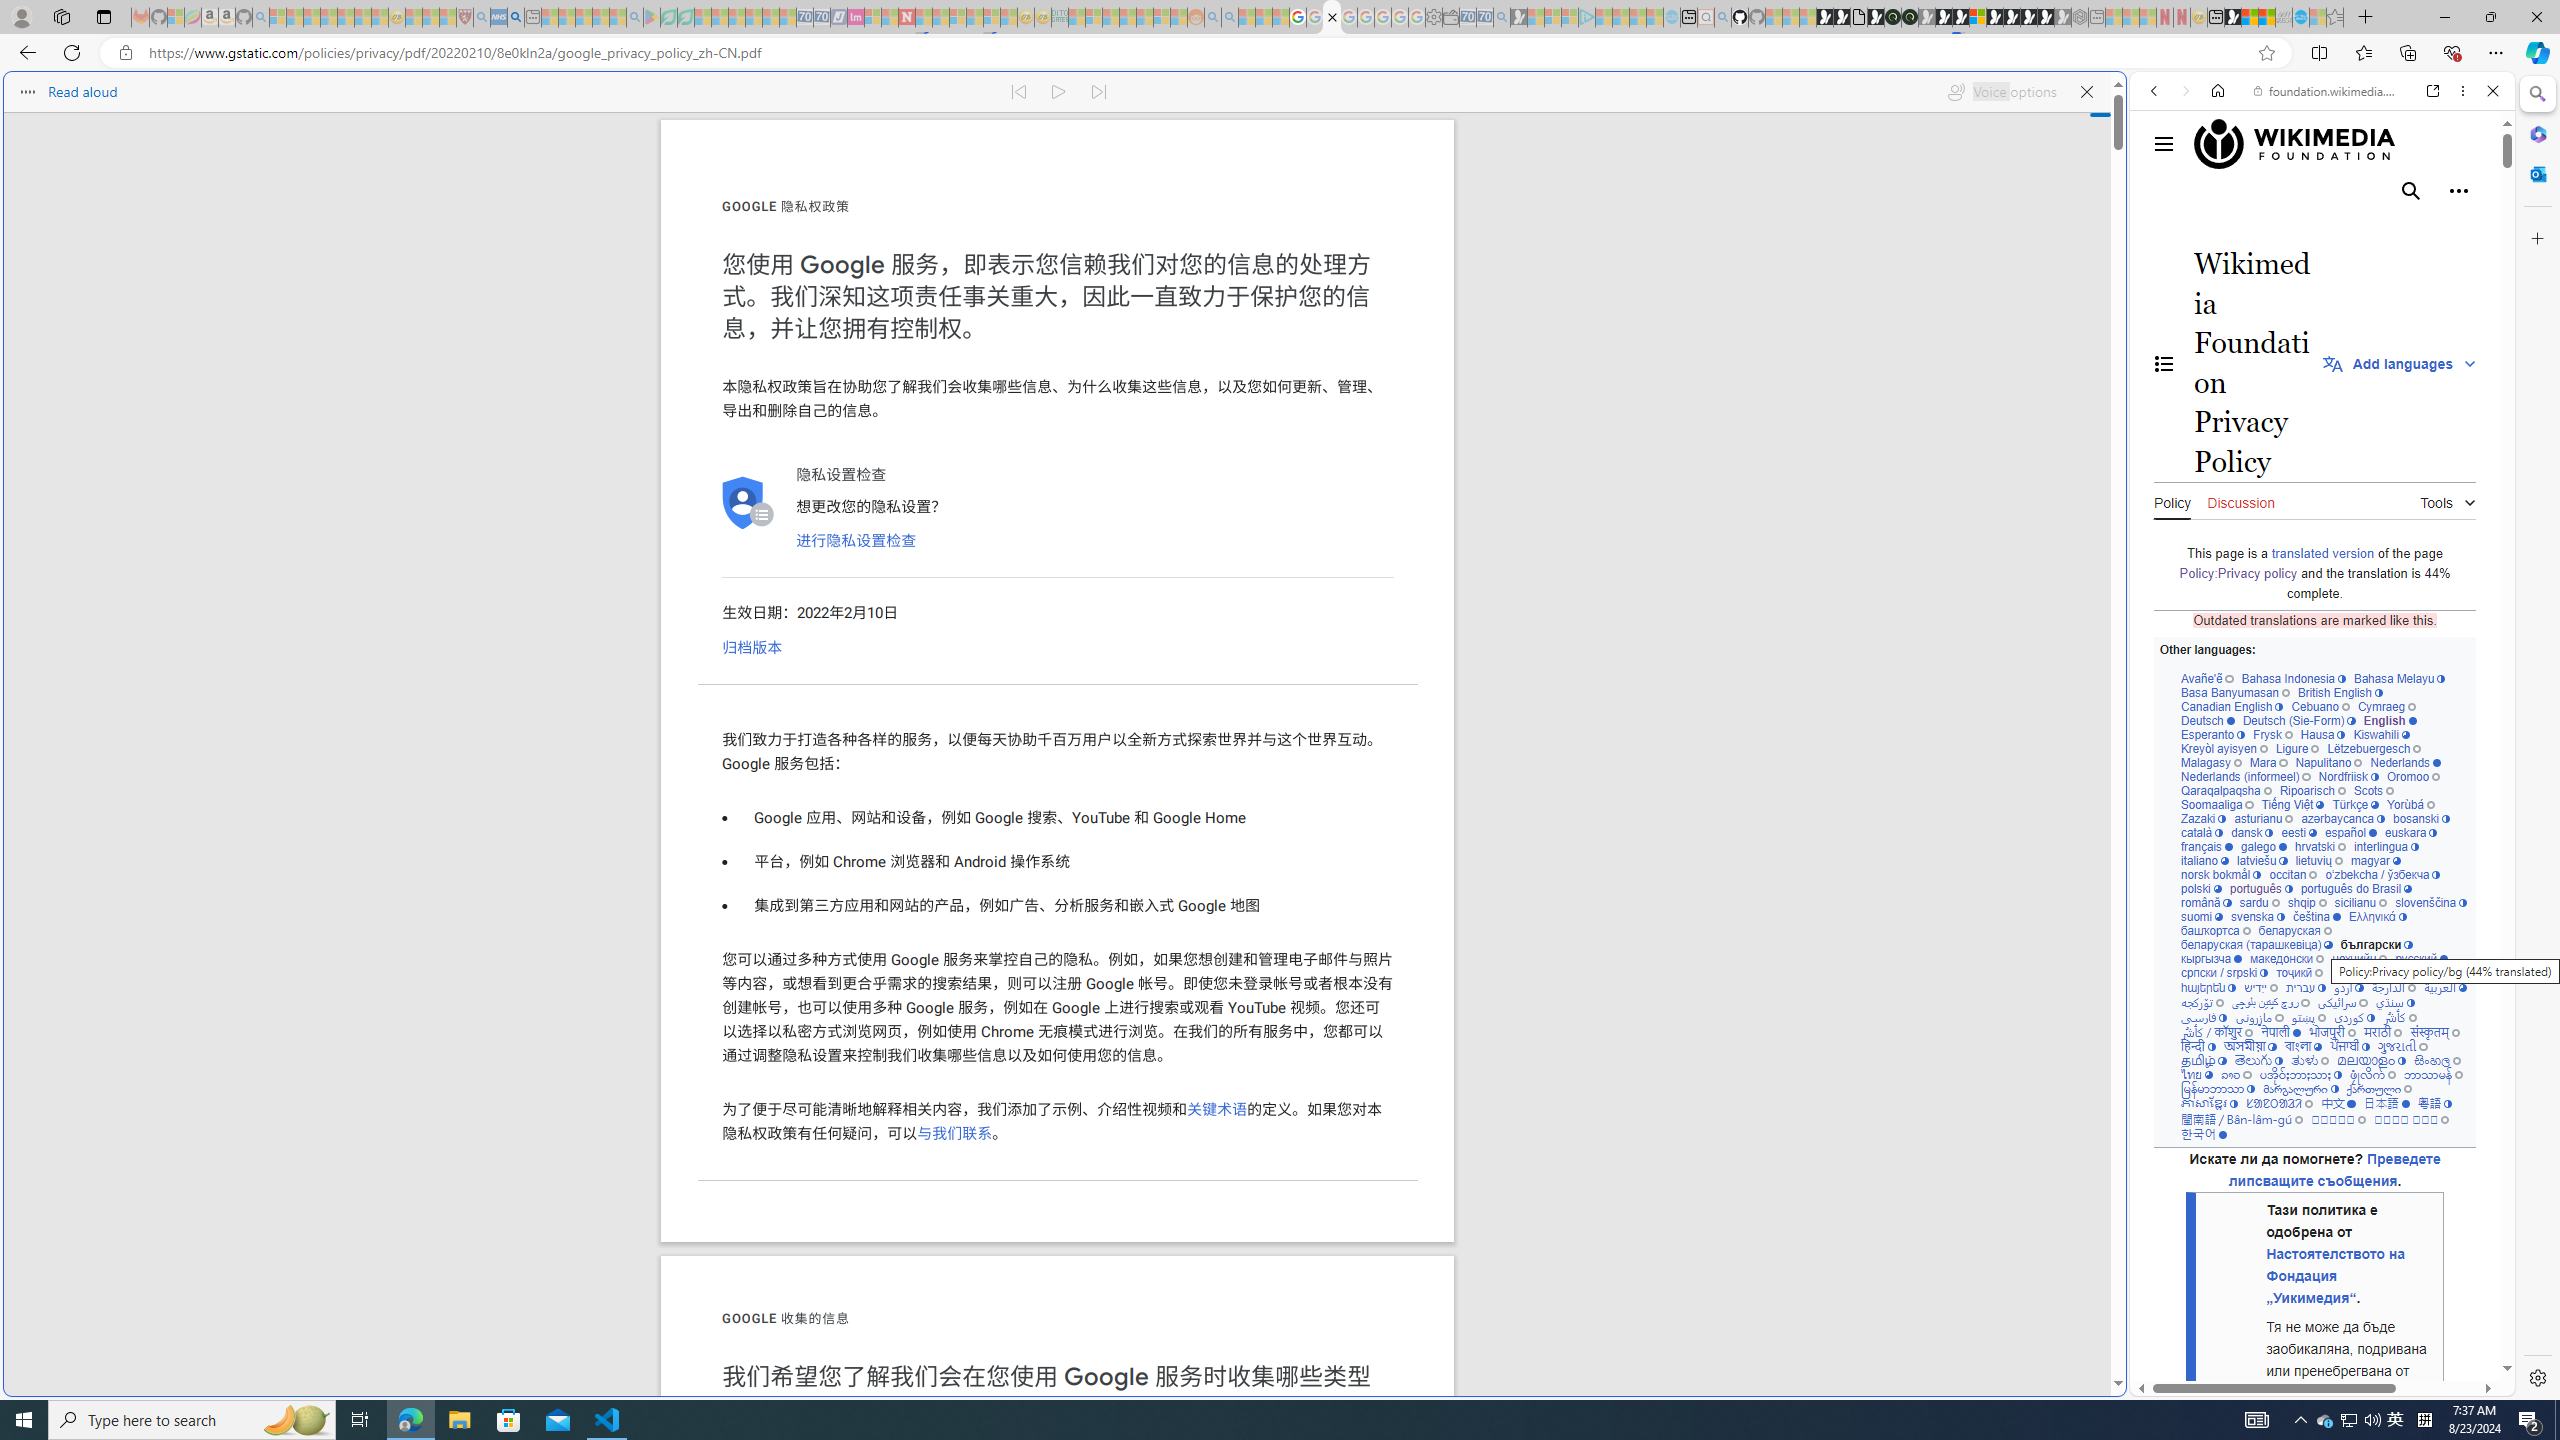 The height and width of the screenshot is (1440, 2560). Describe the element at coordinates (2216, 804) in the screenshot. I see `Soomaaliga` at that location.